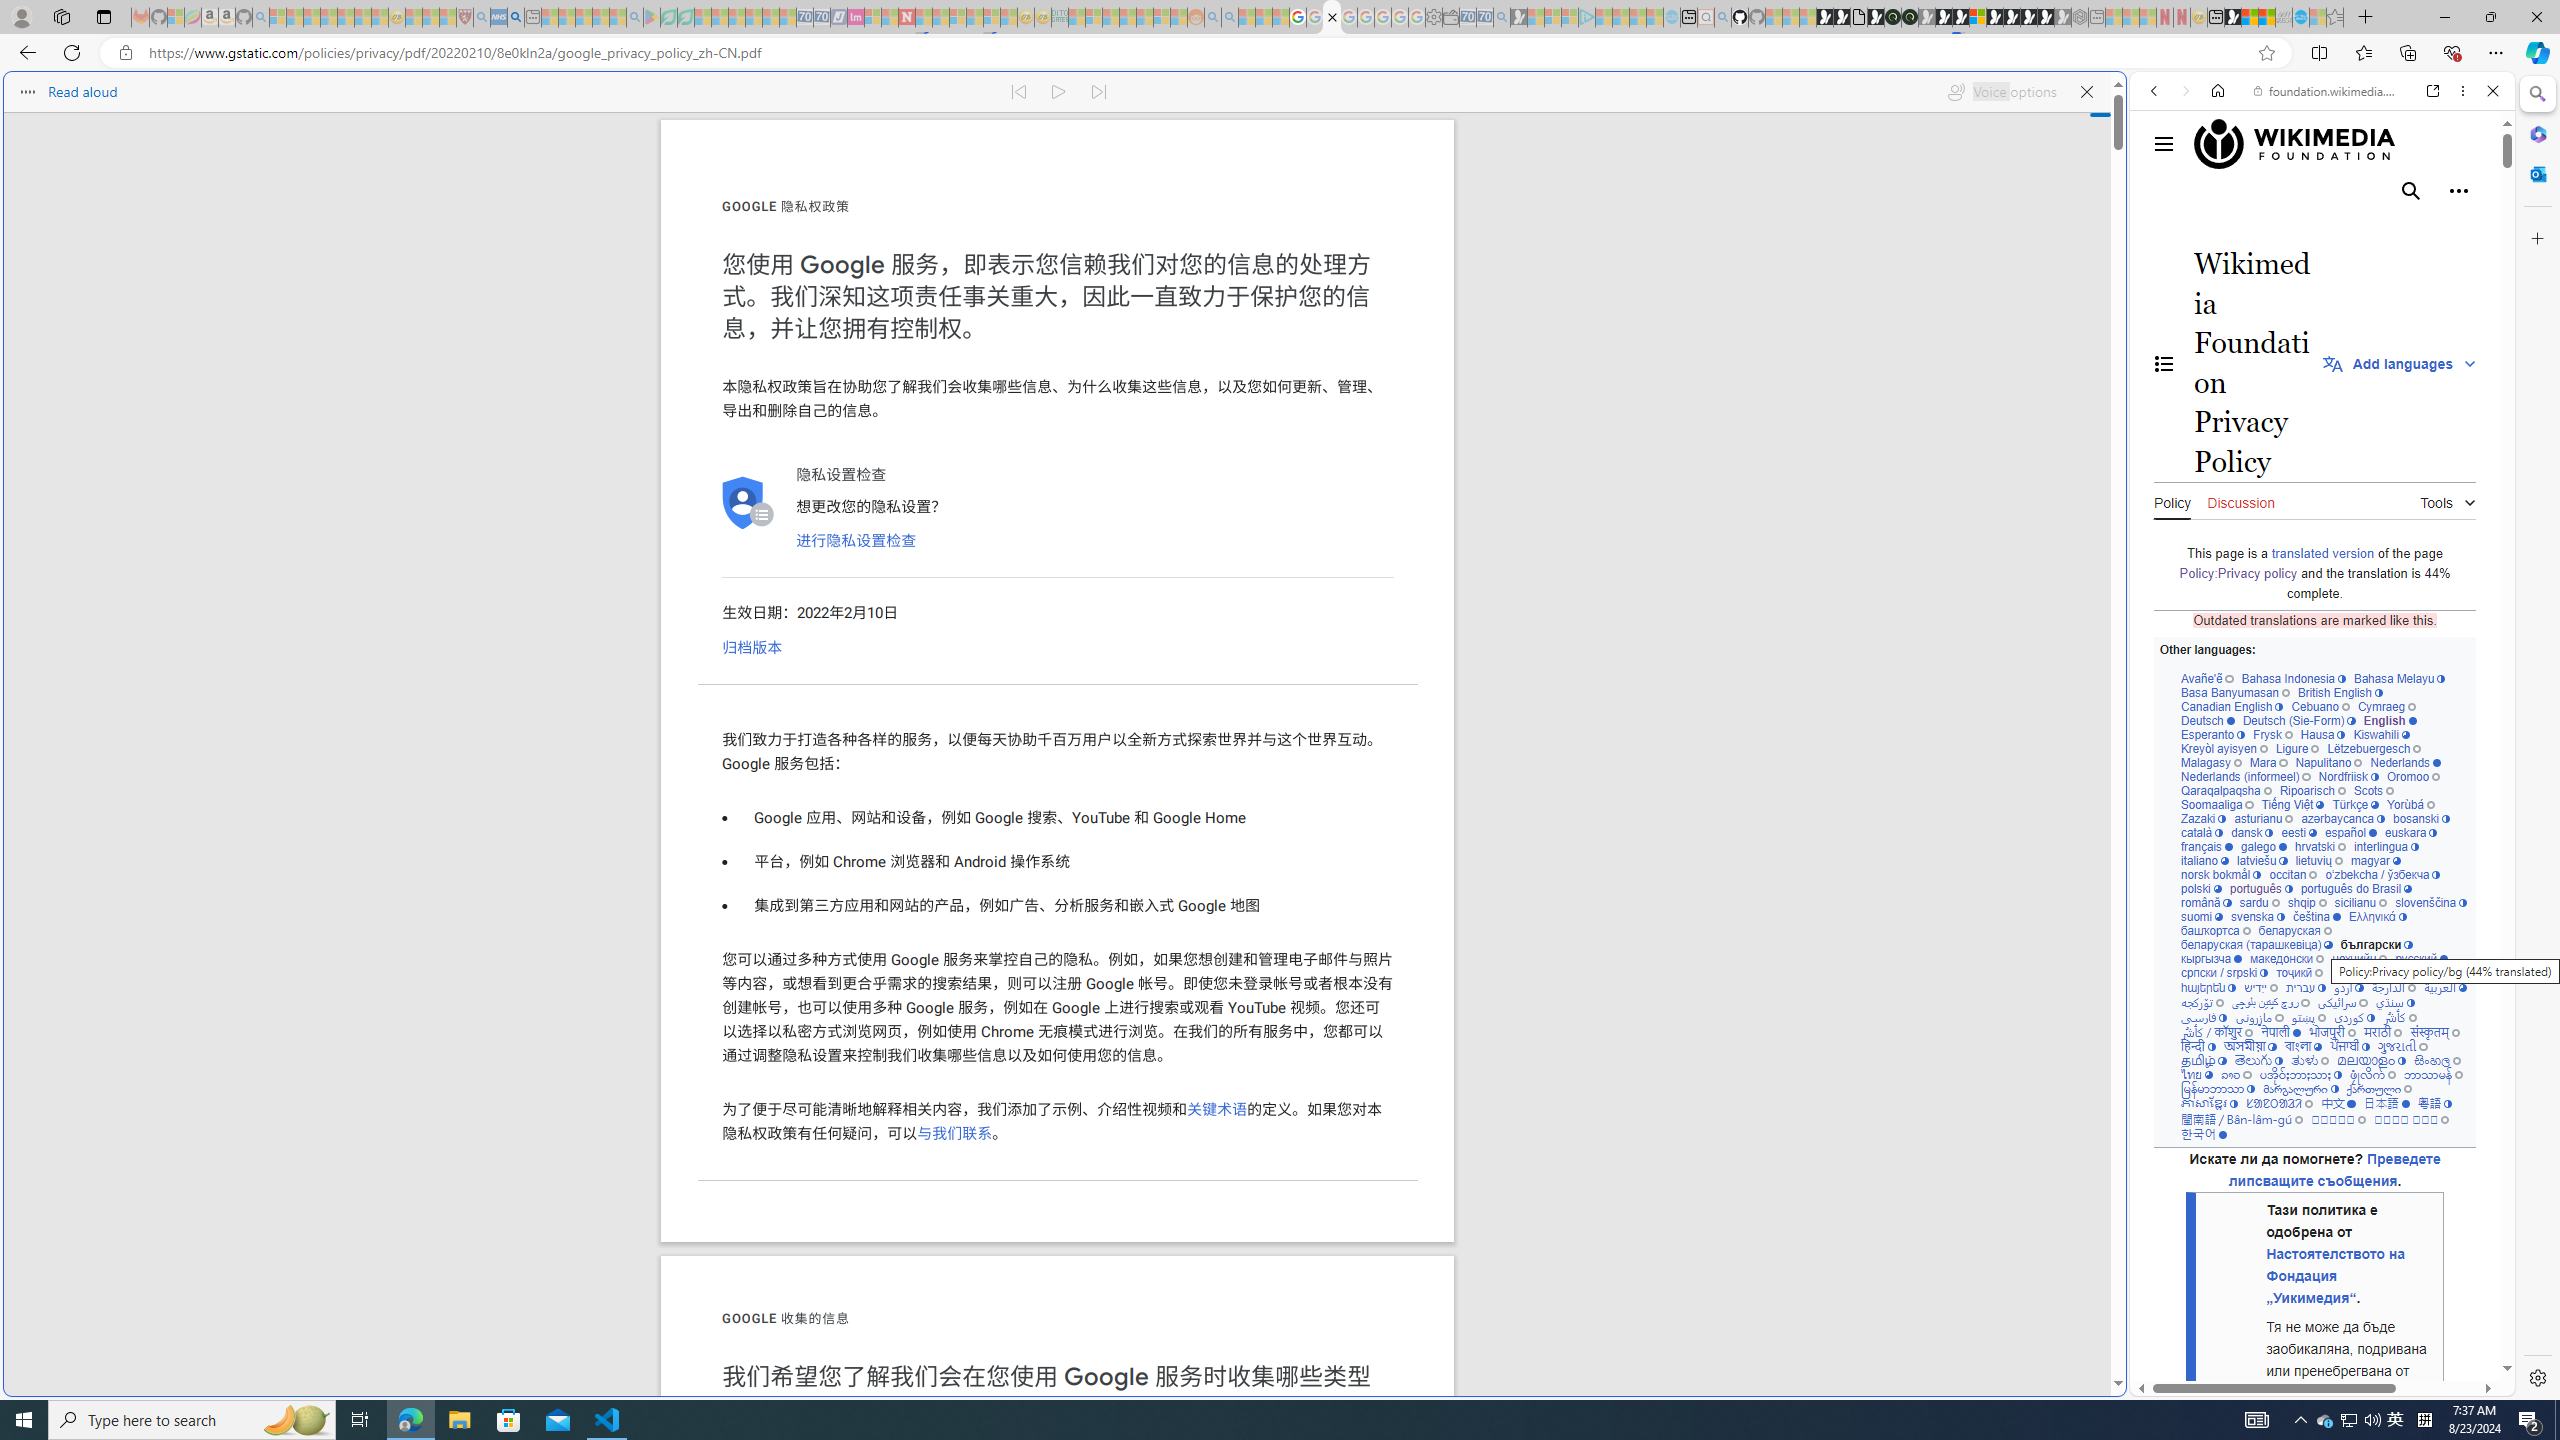 The height and width of the screenshot is (1440, 2560). Describe the element at coordinates (2216, 804) in the screenshot. I see `Soomaaliga` at that location.